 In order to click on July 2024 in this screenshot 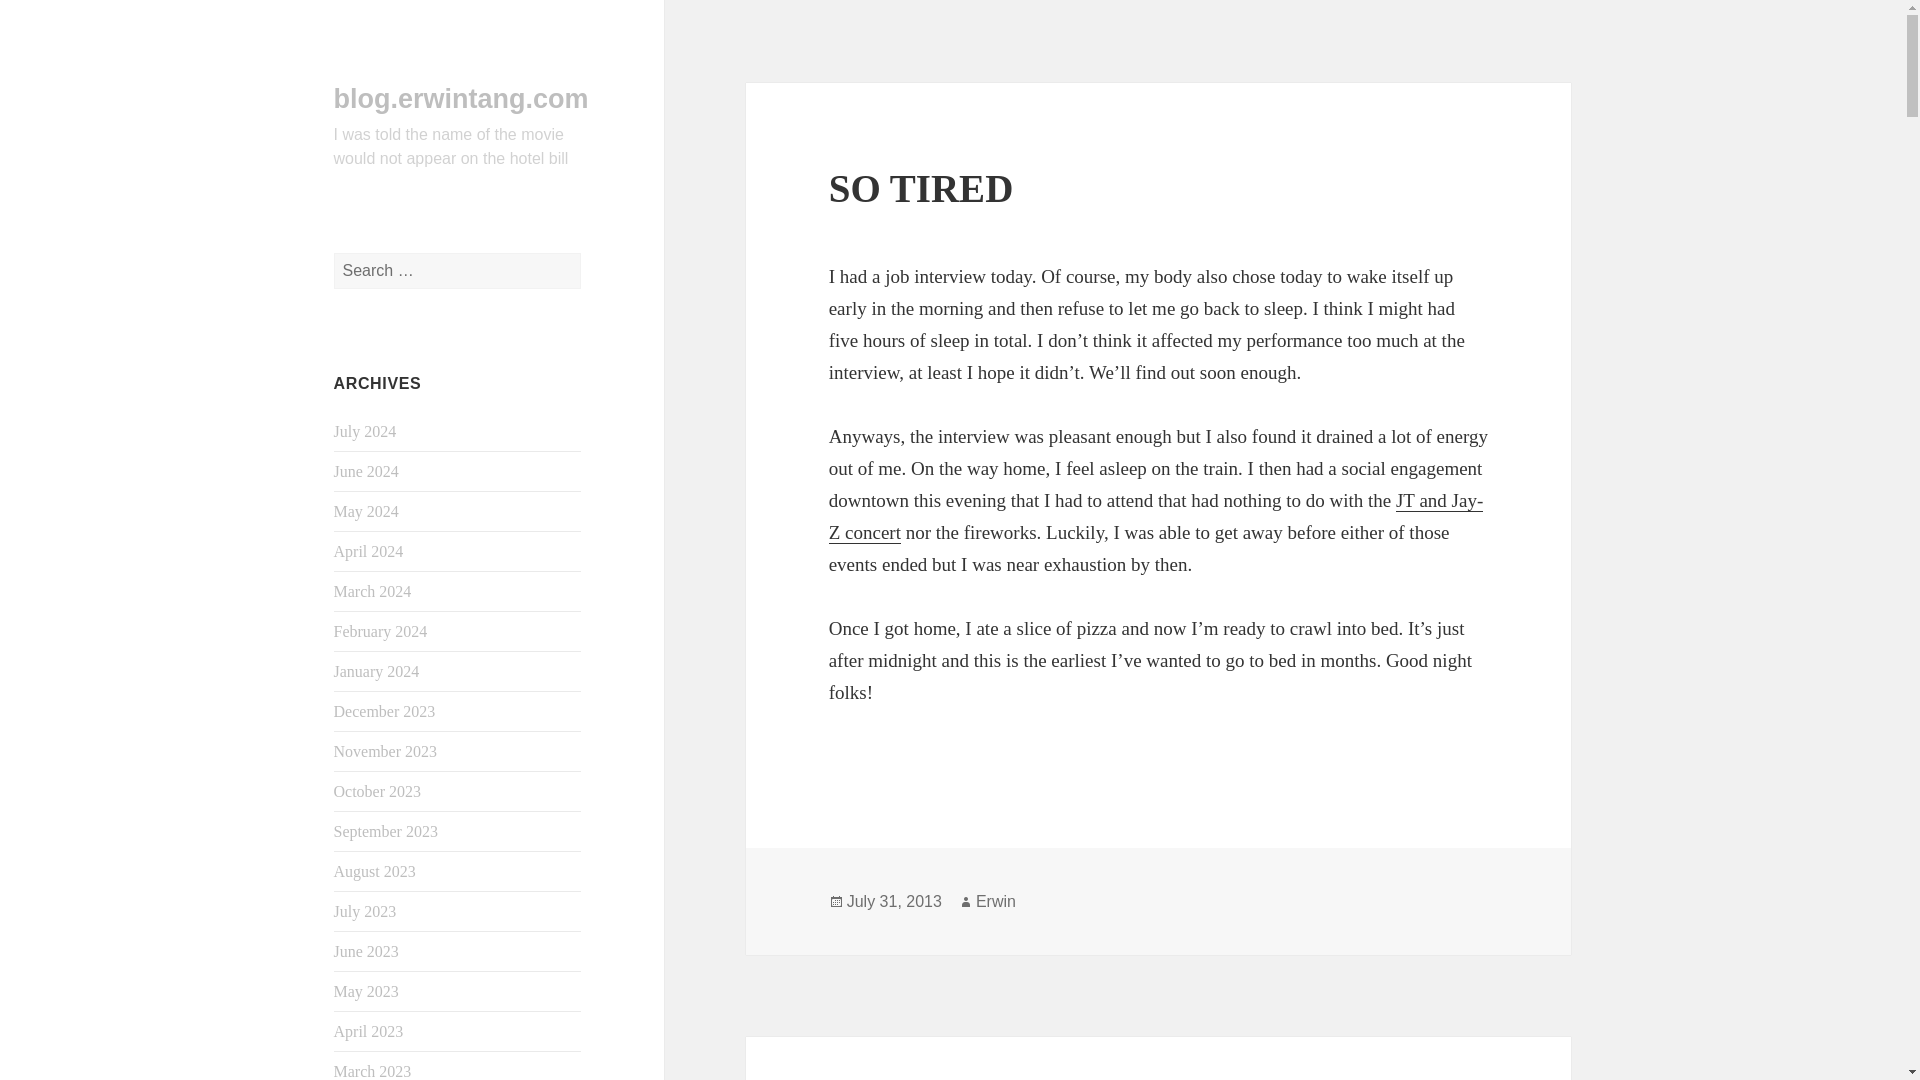, I will do `click(366, 431)`.